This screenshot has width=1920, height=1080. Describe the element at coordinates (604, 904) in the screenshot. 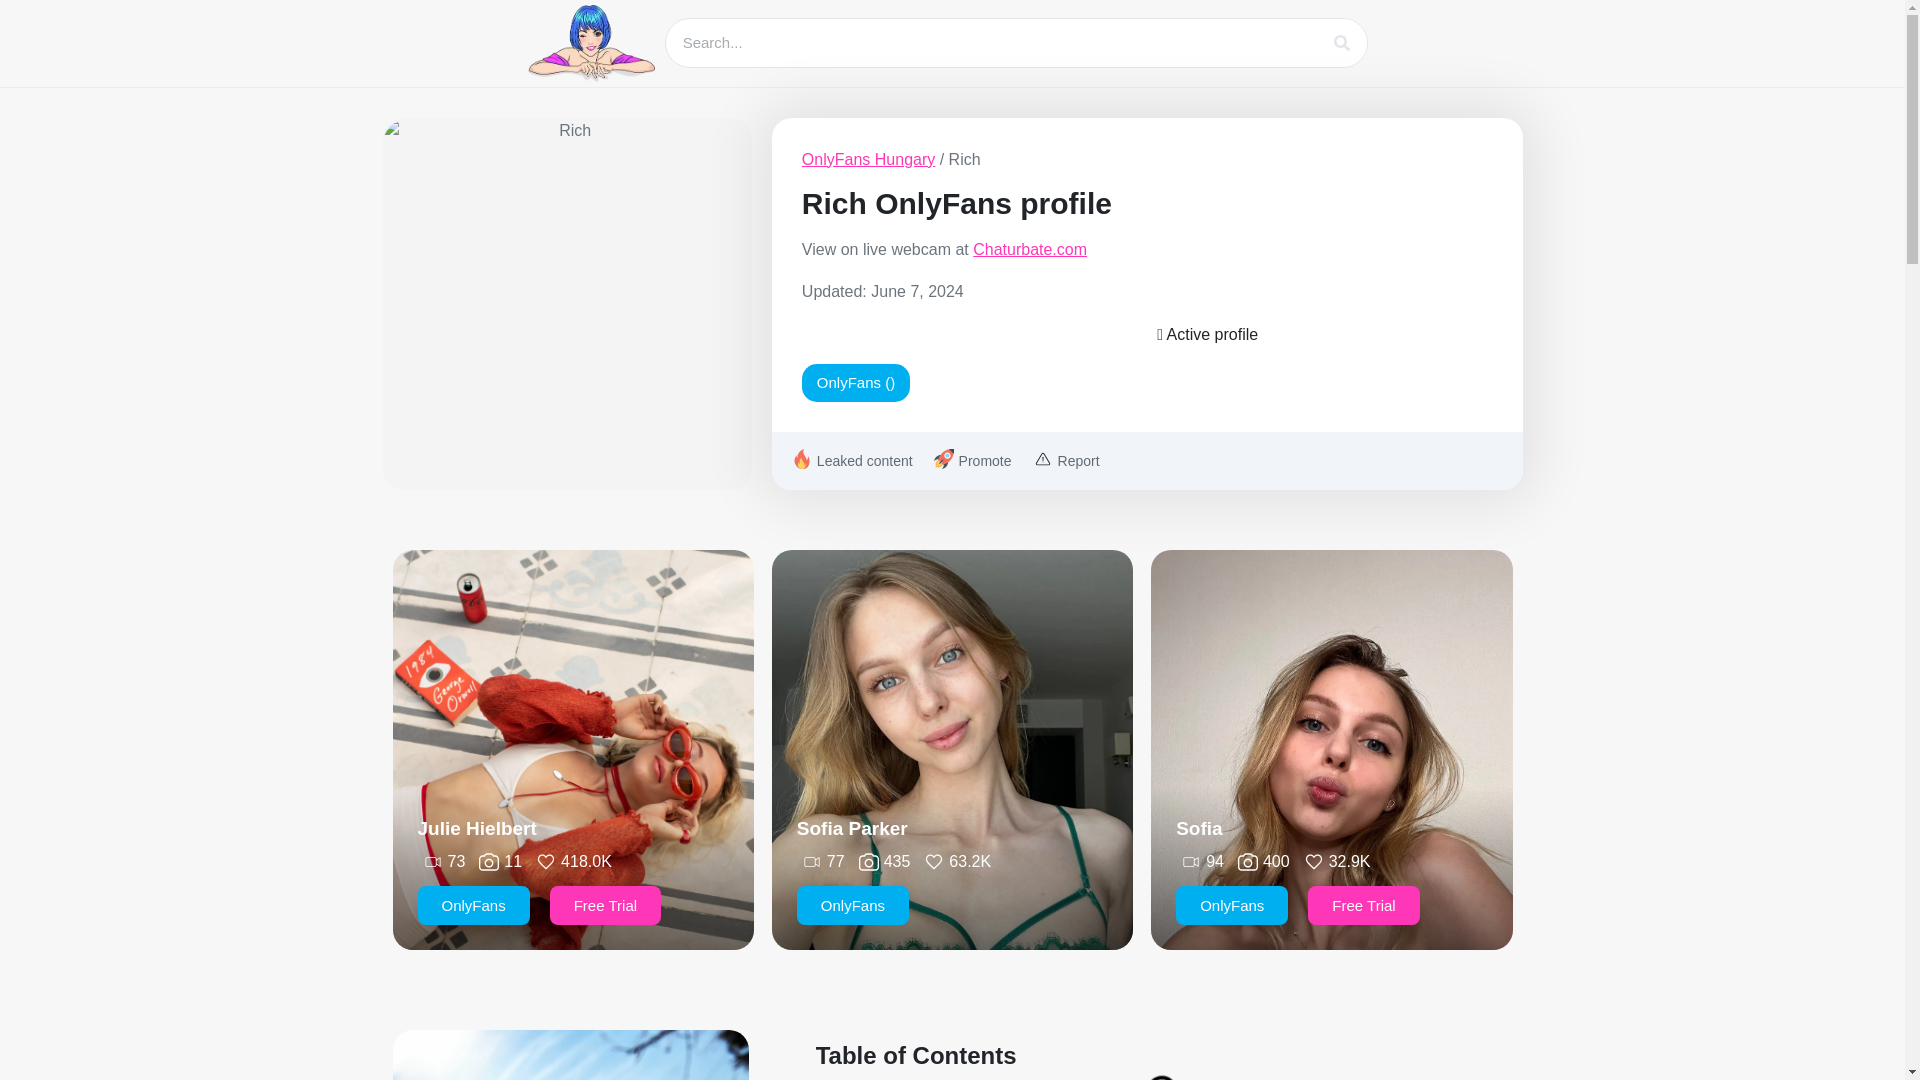

I see `Free Trial` at that location.